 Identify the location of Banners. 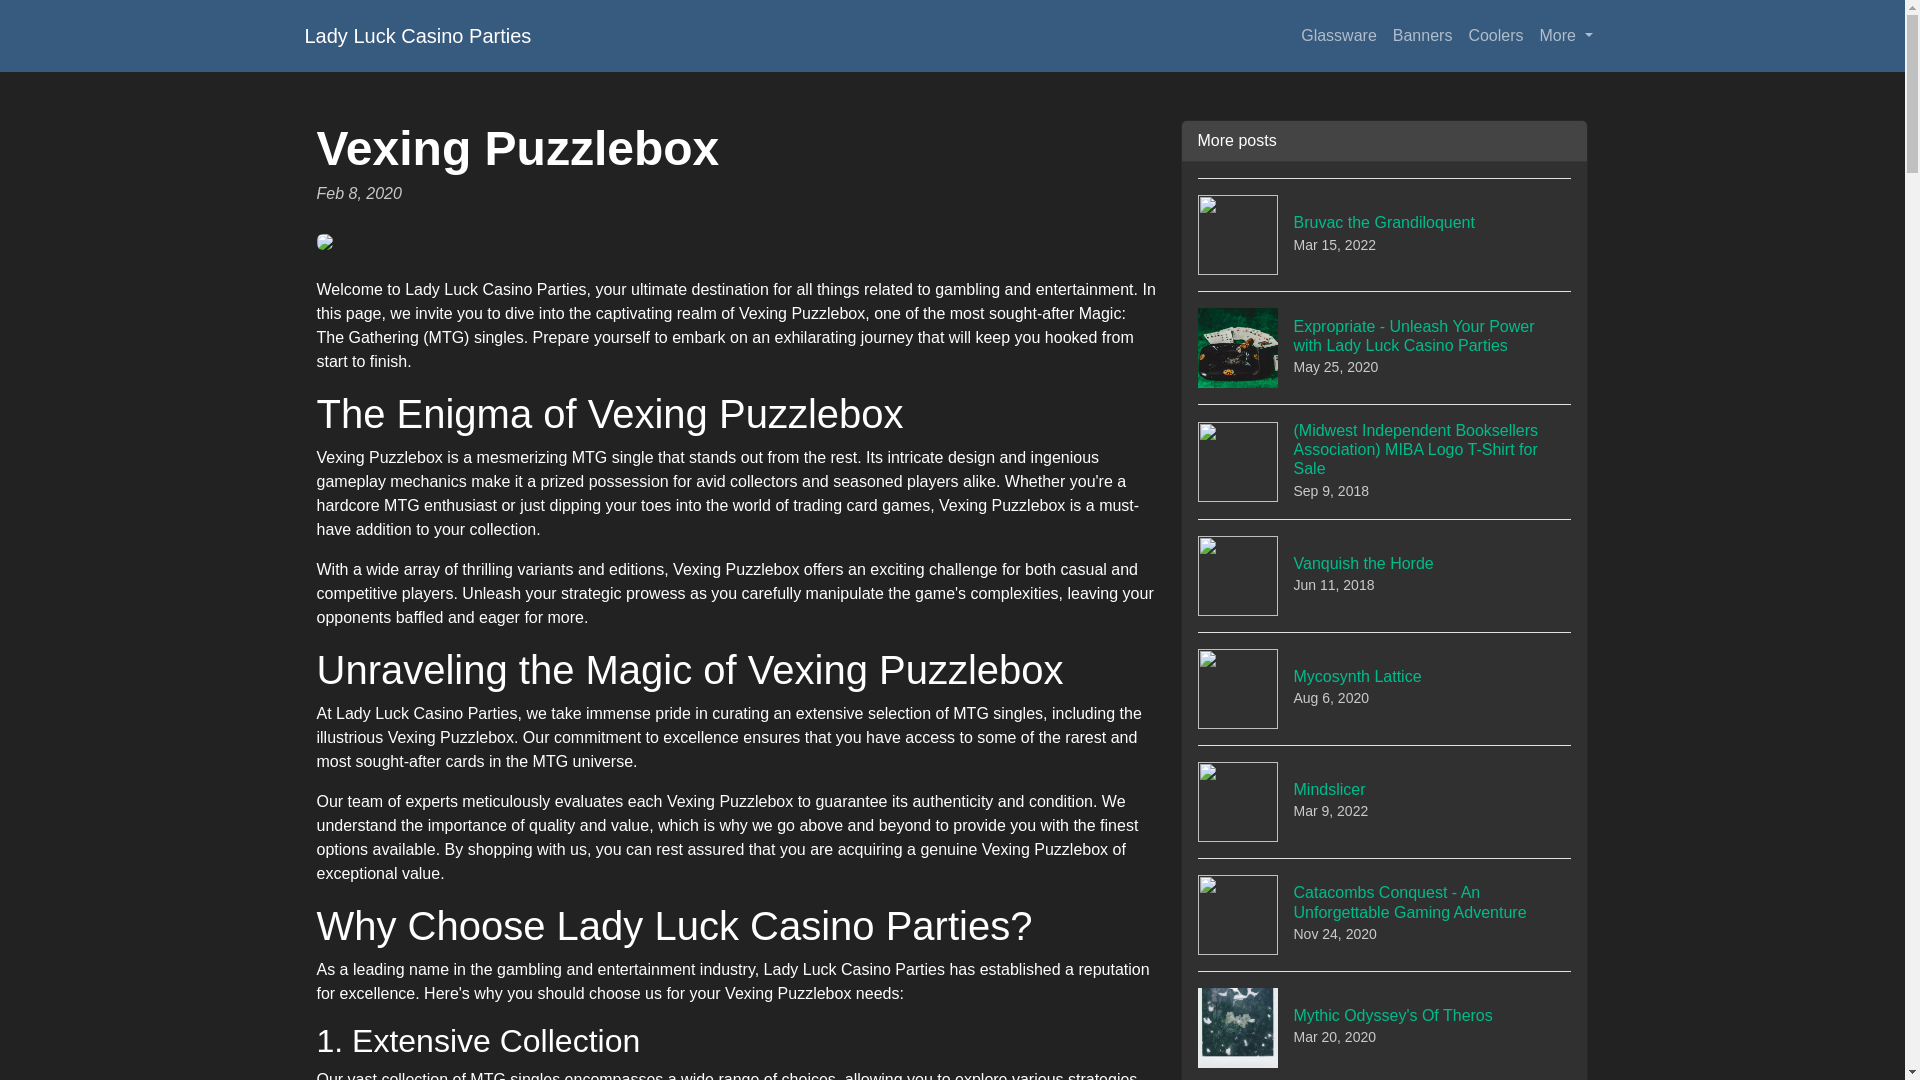
(1385, 575).